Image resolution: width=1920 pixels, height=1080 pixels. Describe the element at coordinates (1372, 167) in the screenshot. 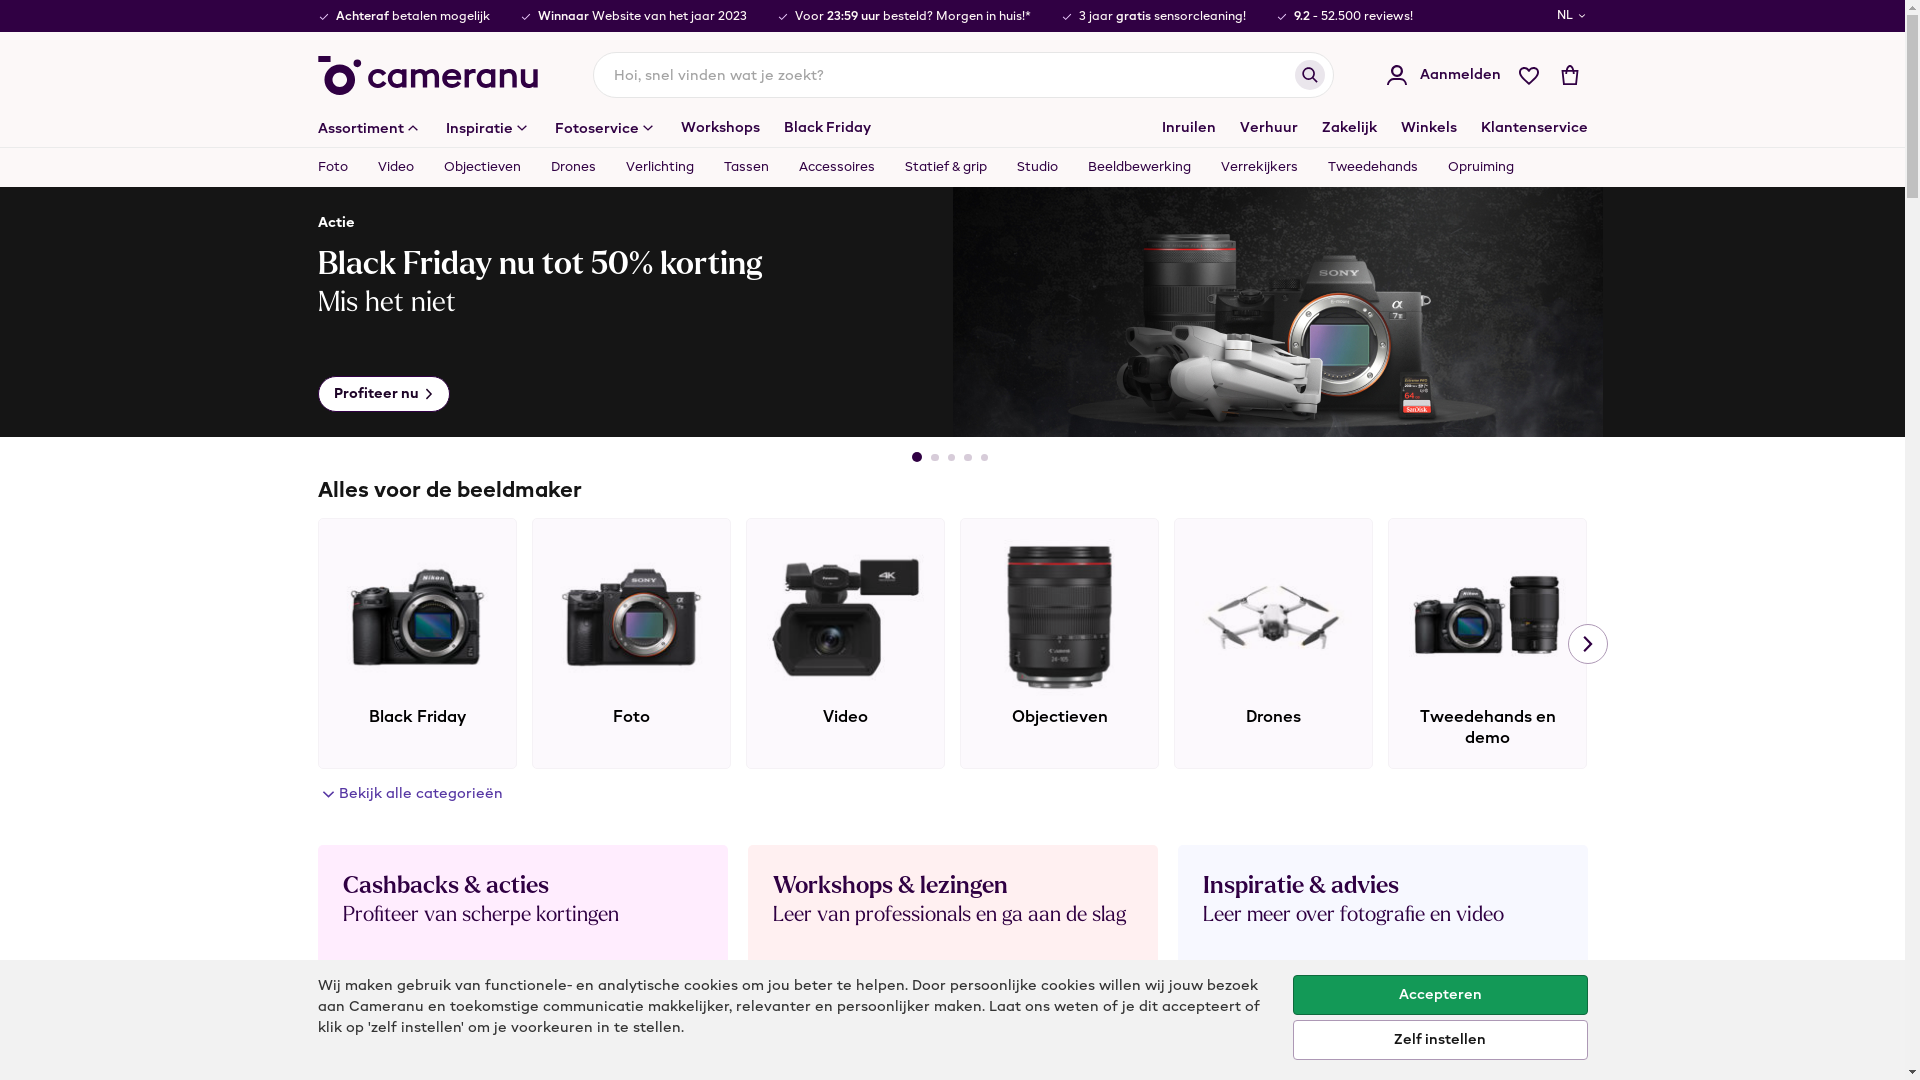

I see `Tweedehands` at that location.